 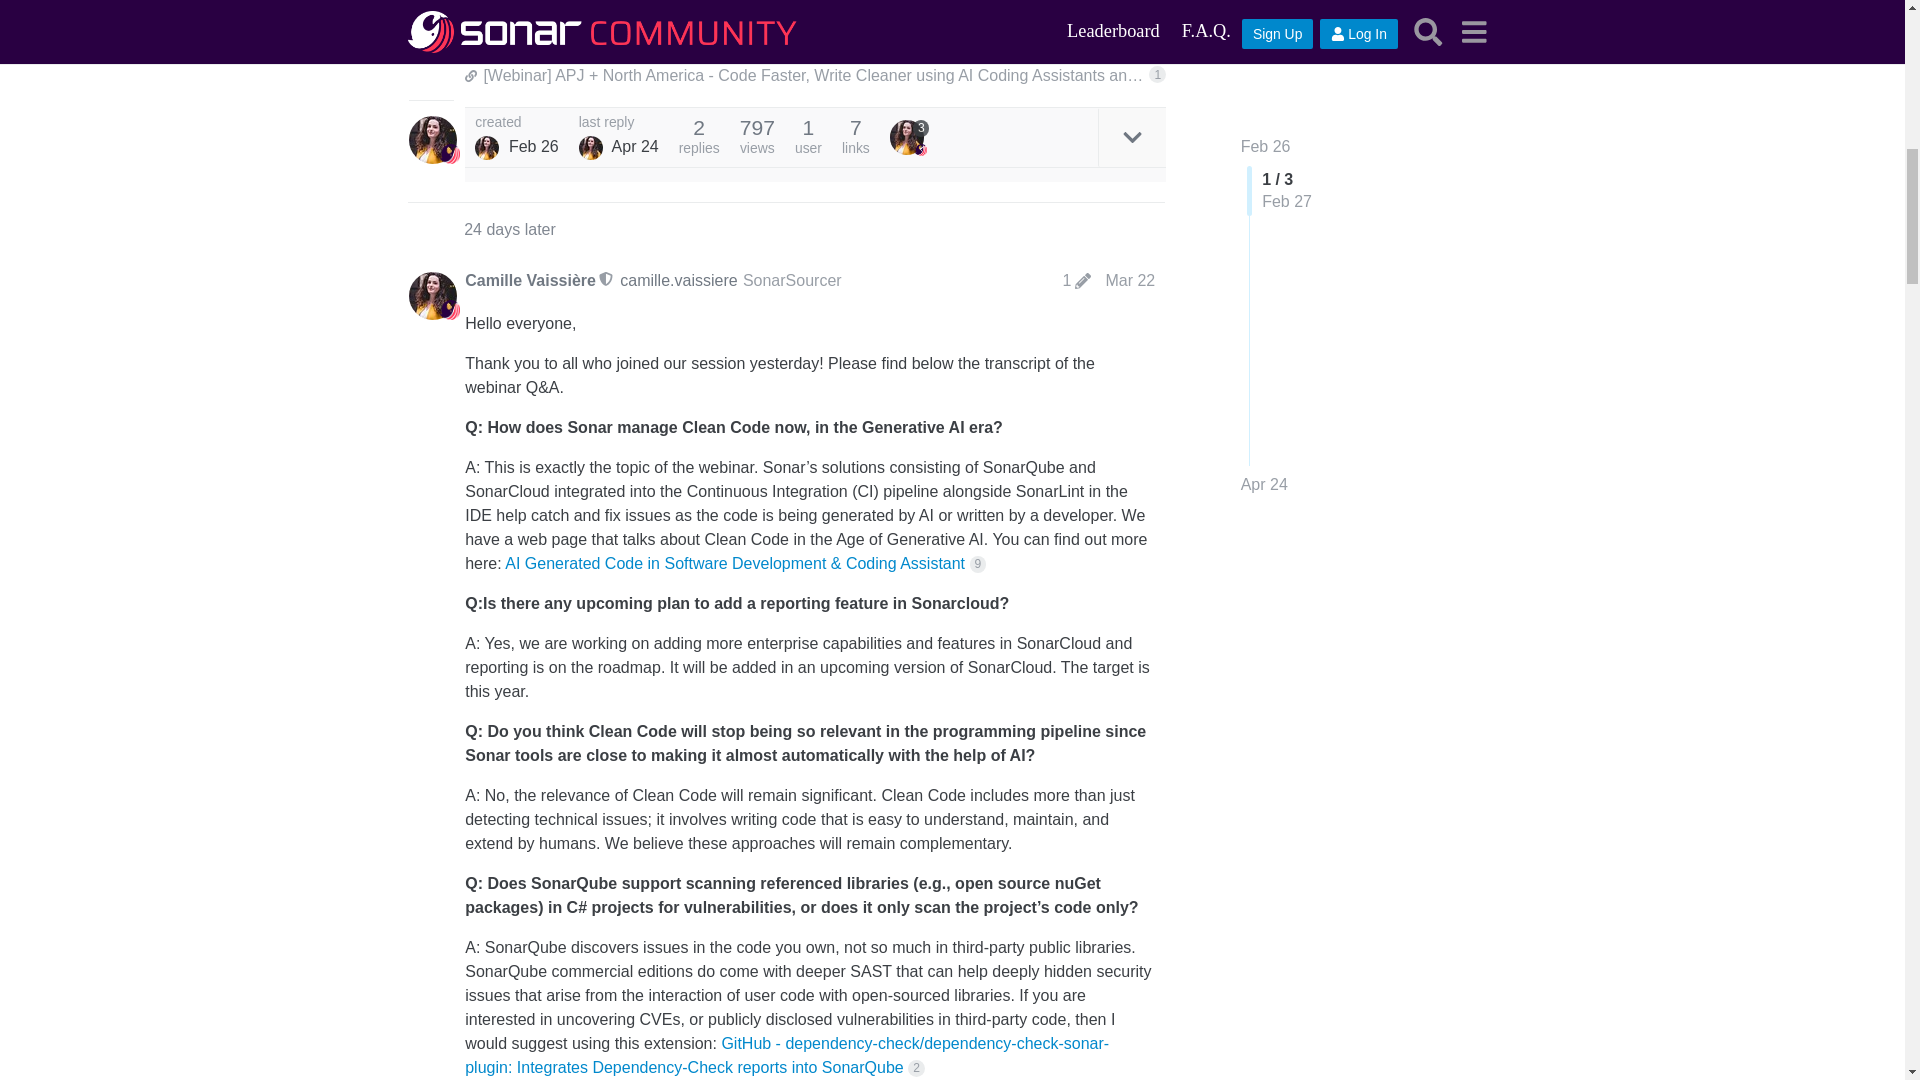 I want to click on 3, so click(x=910, y=136).